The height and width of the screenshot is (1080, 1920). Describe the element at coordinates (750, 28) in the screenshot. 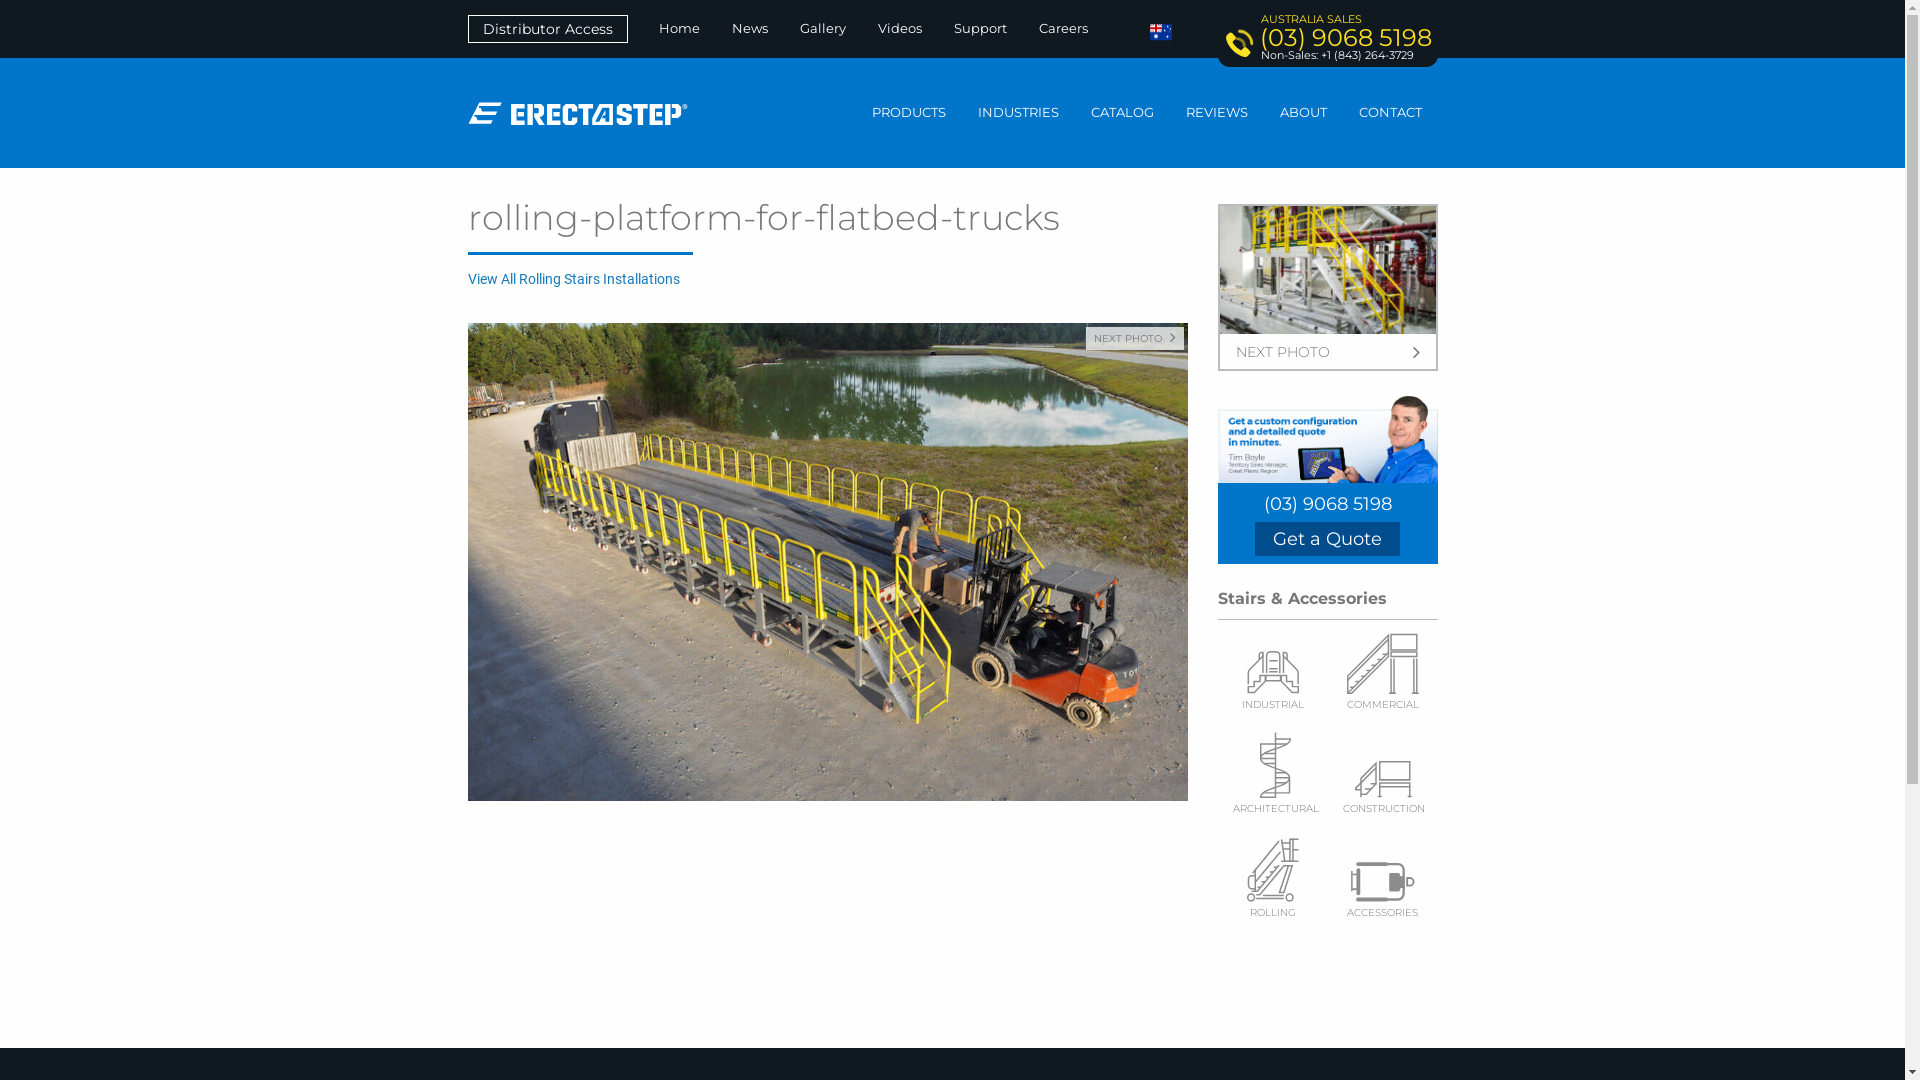

I see `News` at that location.